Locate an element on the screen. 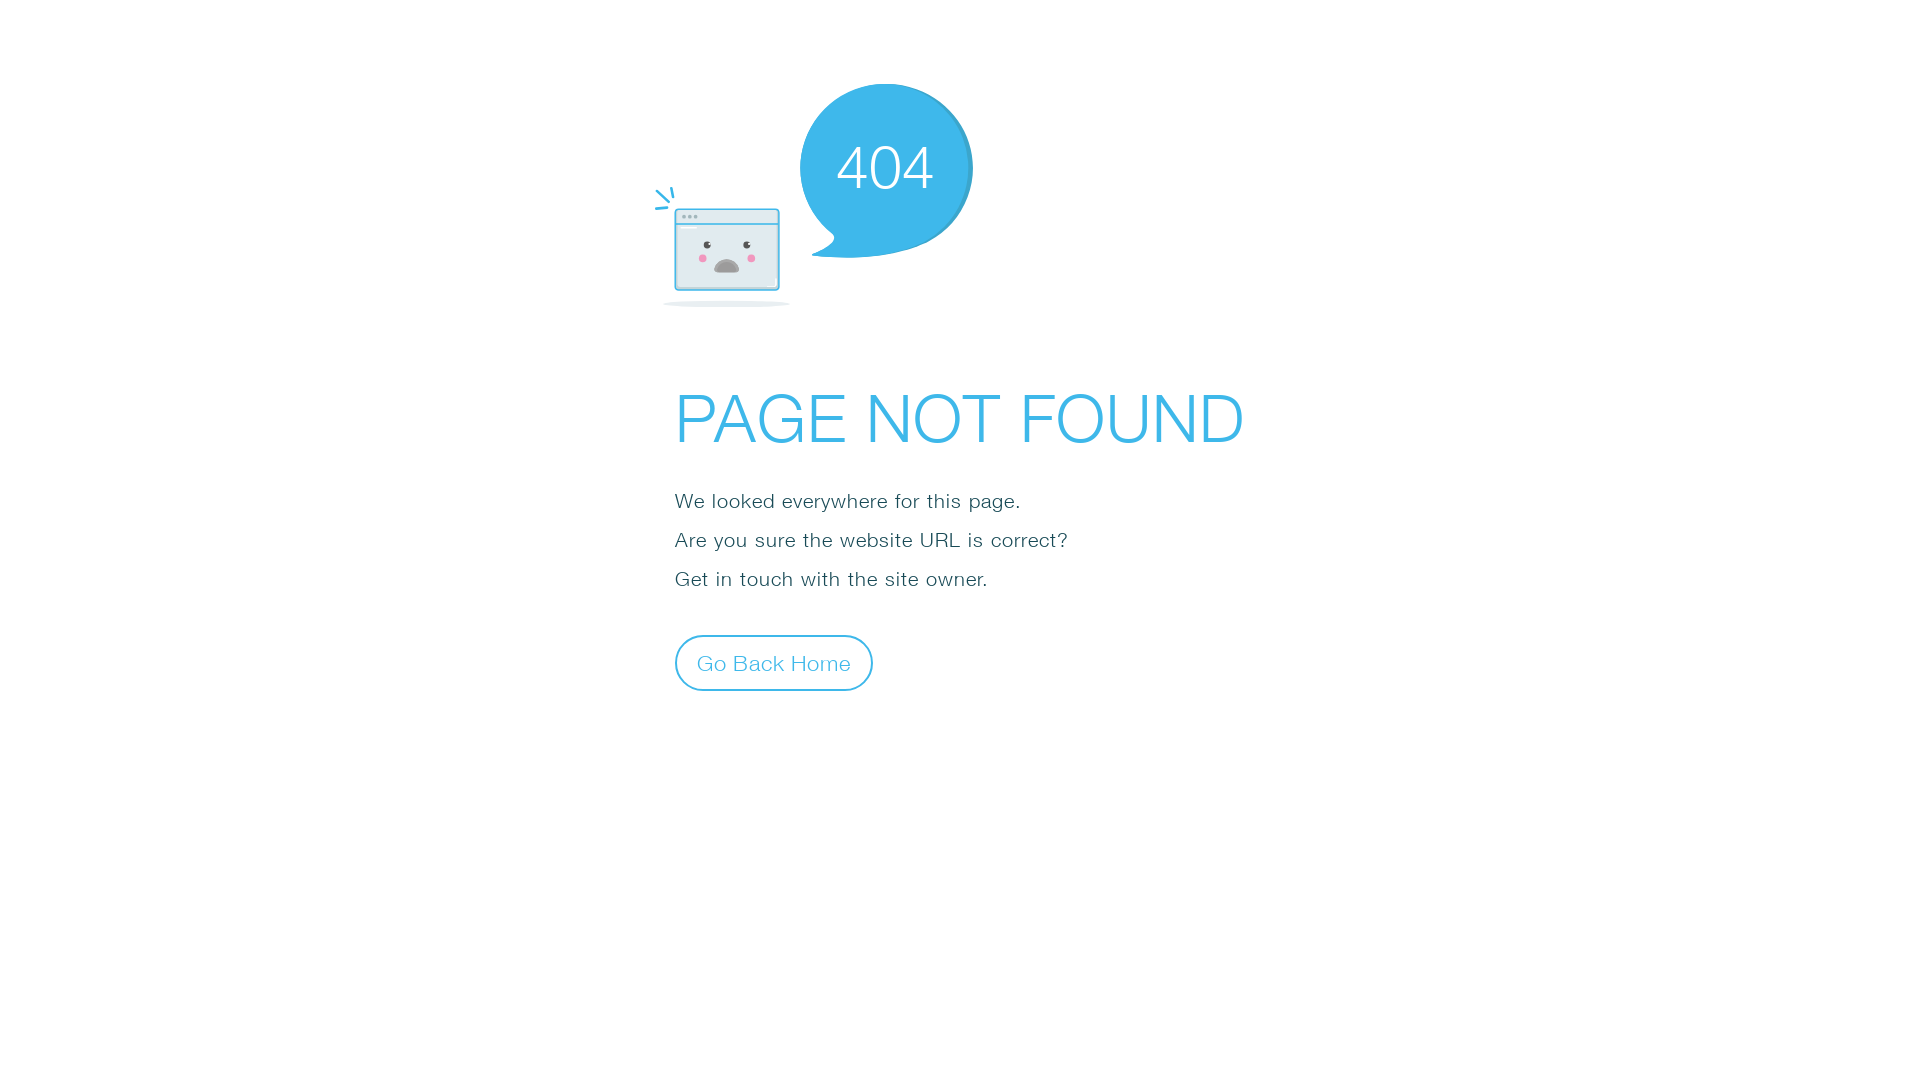  Go Back Home is located at coordinates (774, 662).